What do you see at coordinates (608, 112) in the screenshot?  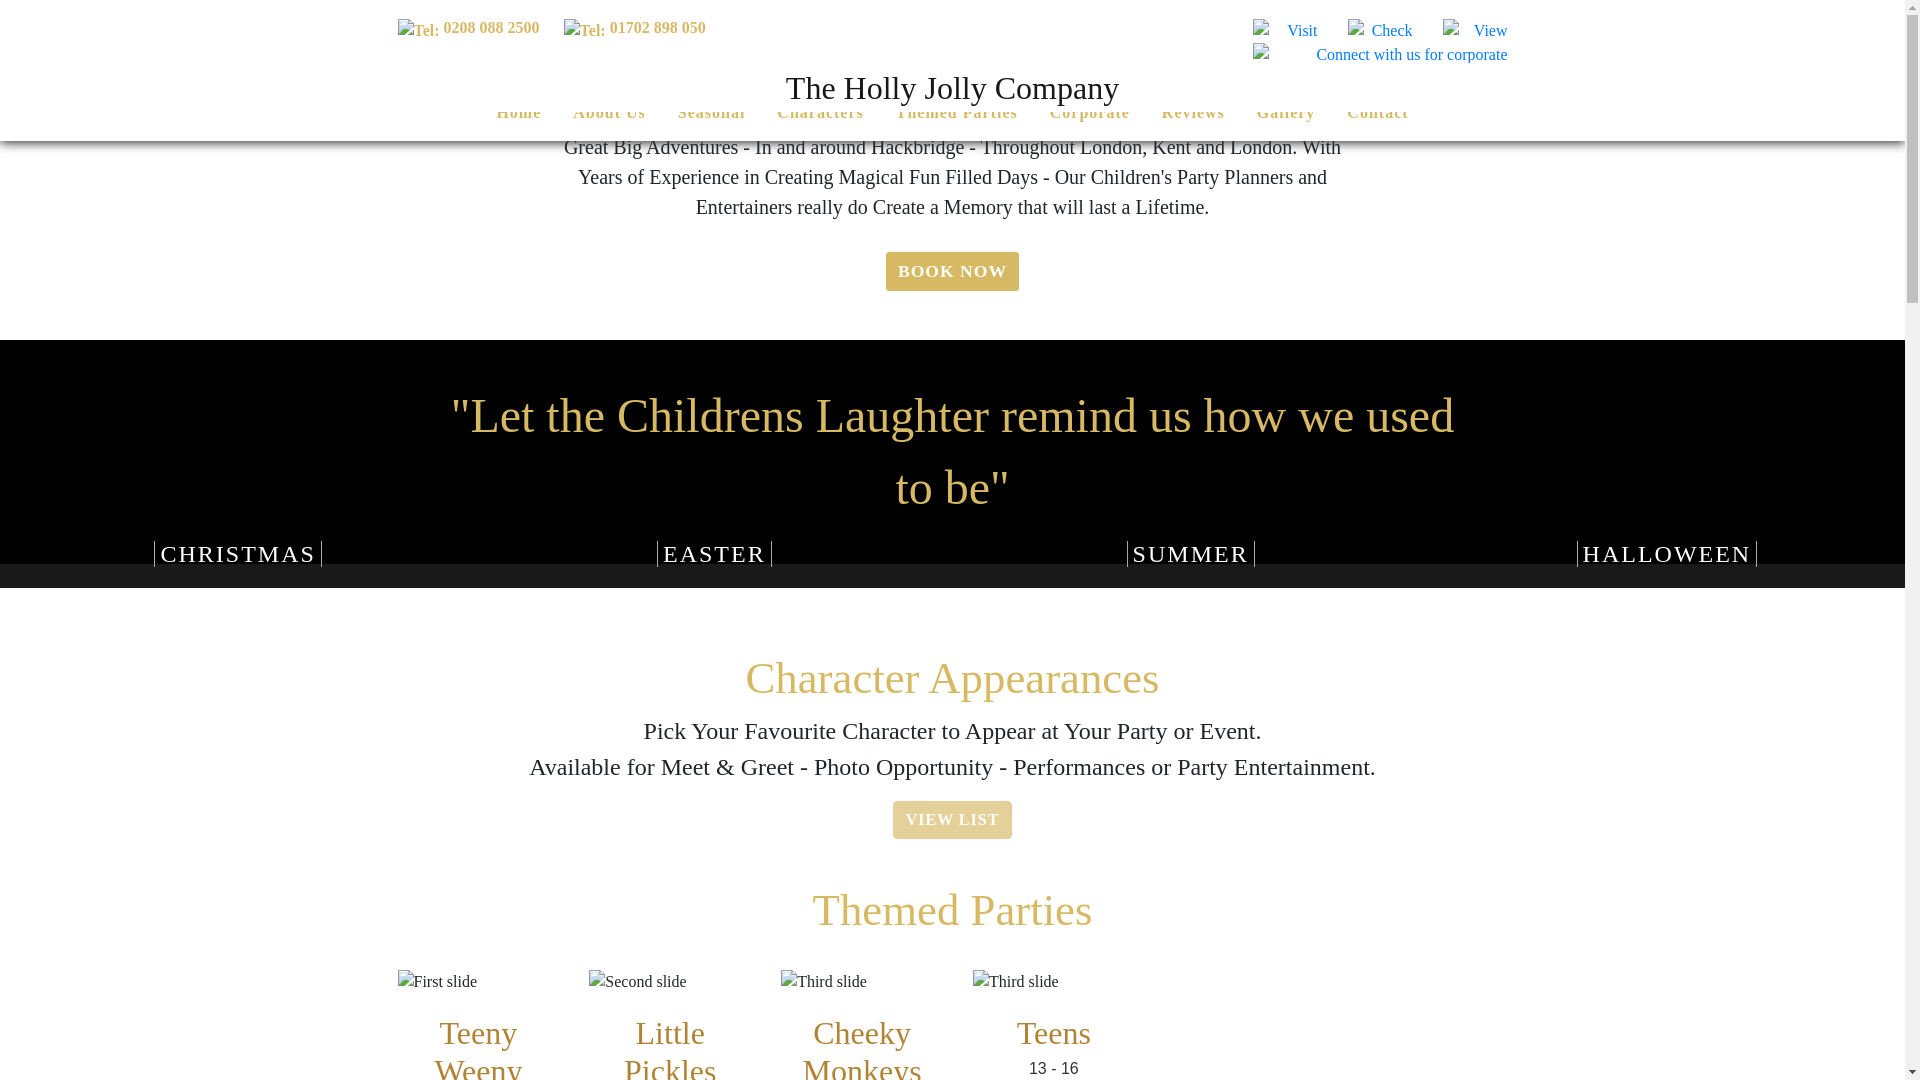 I see `About Us` at bounding box center [608, 112].